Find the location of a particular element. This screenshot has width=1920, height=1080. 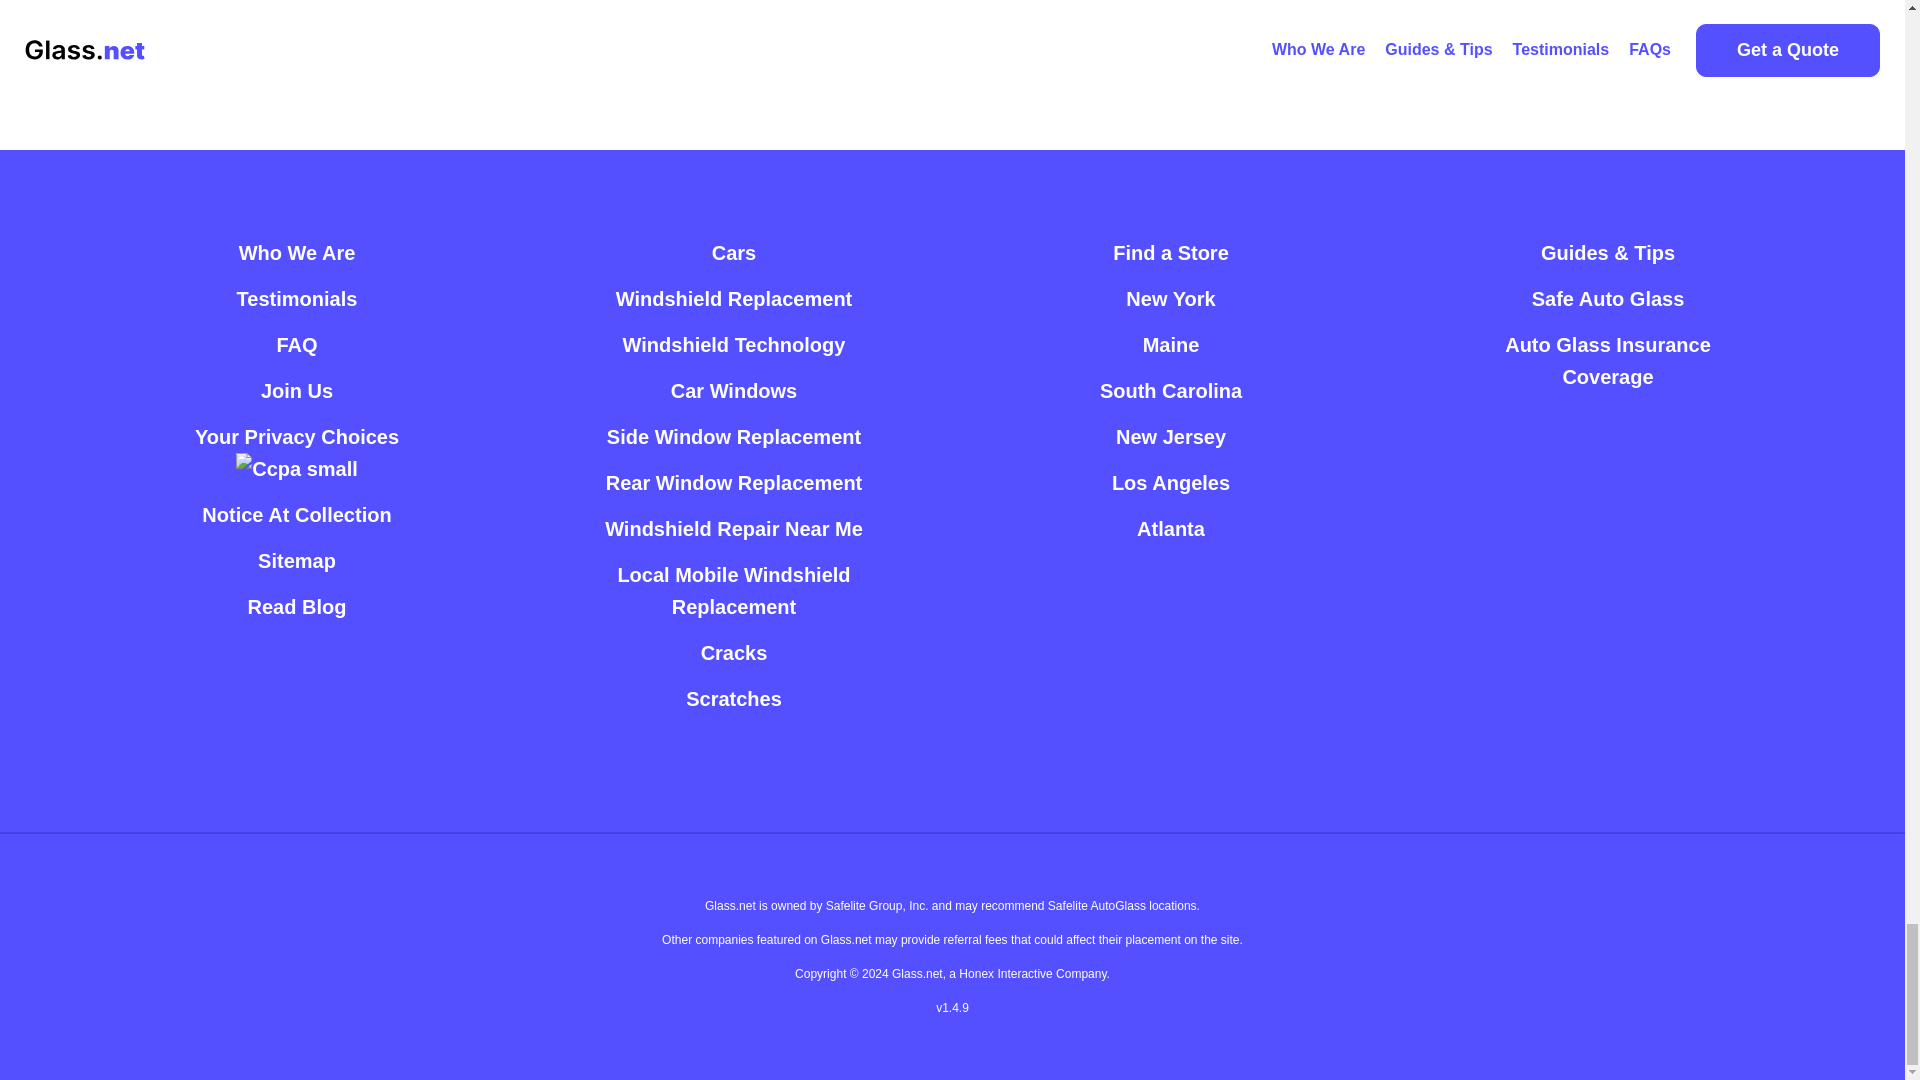

Join Us is located at coordinates (296, 390).